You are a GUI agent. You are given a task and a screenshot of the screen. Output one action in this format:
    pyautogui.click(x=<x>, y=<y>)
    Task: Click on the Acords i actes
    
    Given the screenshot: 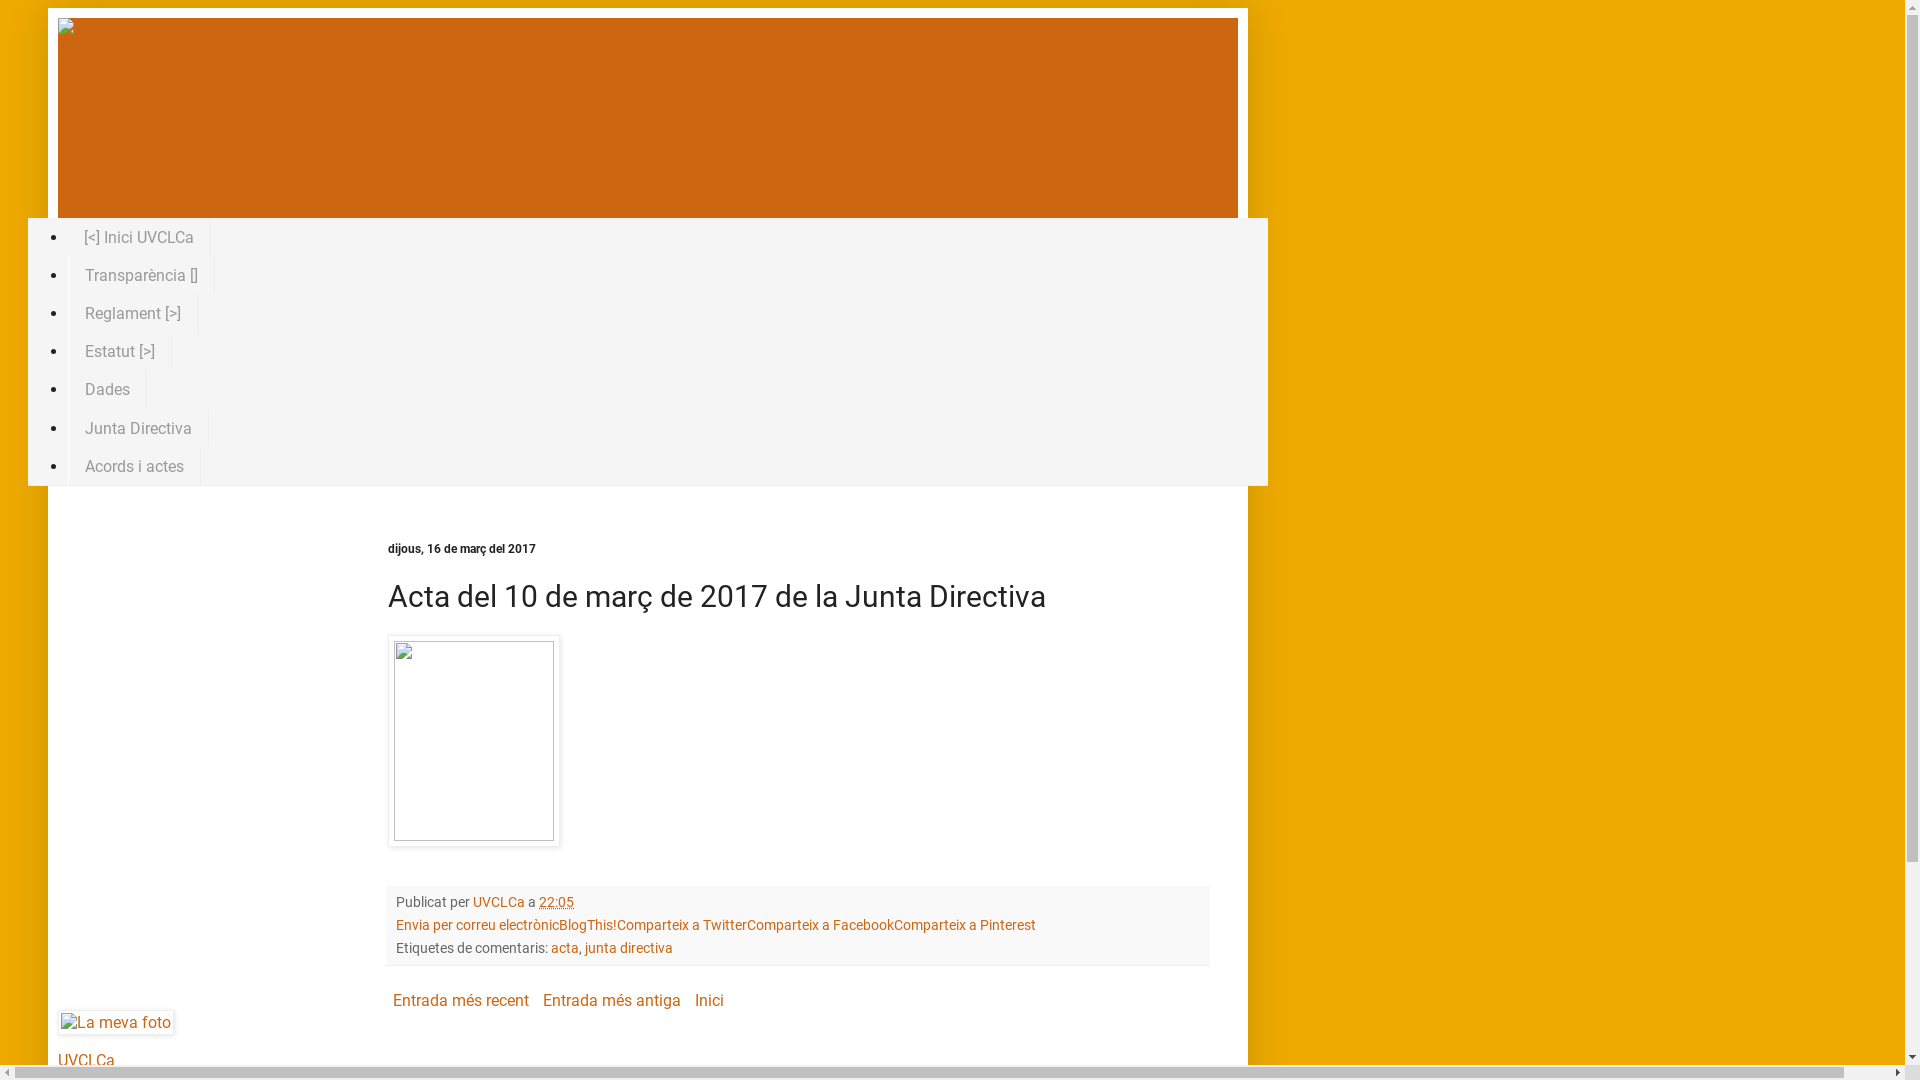 What is the action you would take?
    pyautogui.click(x=134, y=466)
    